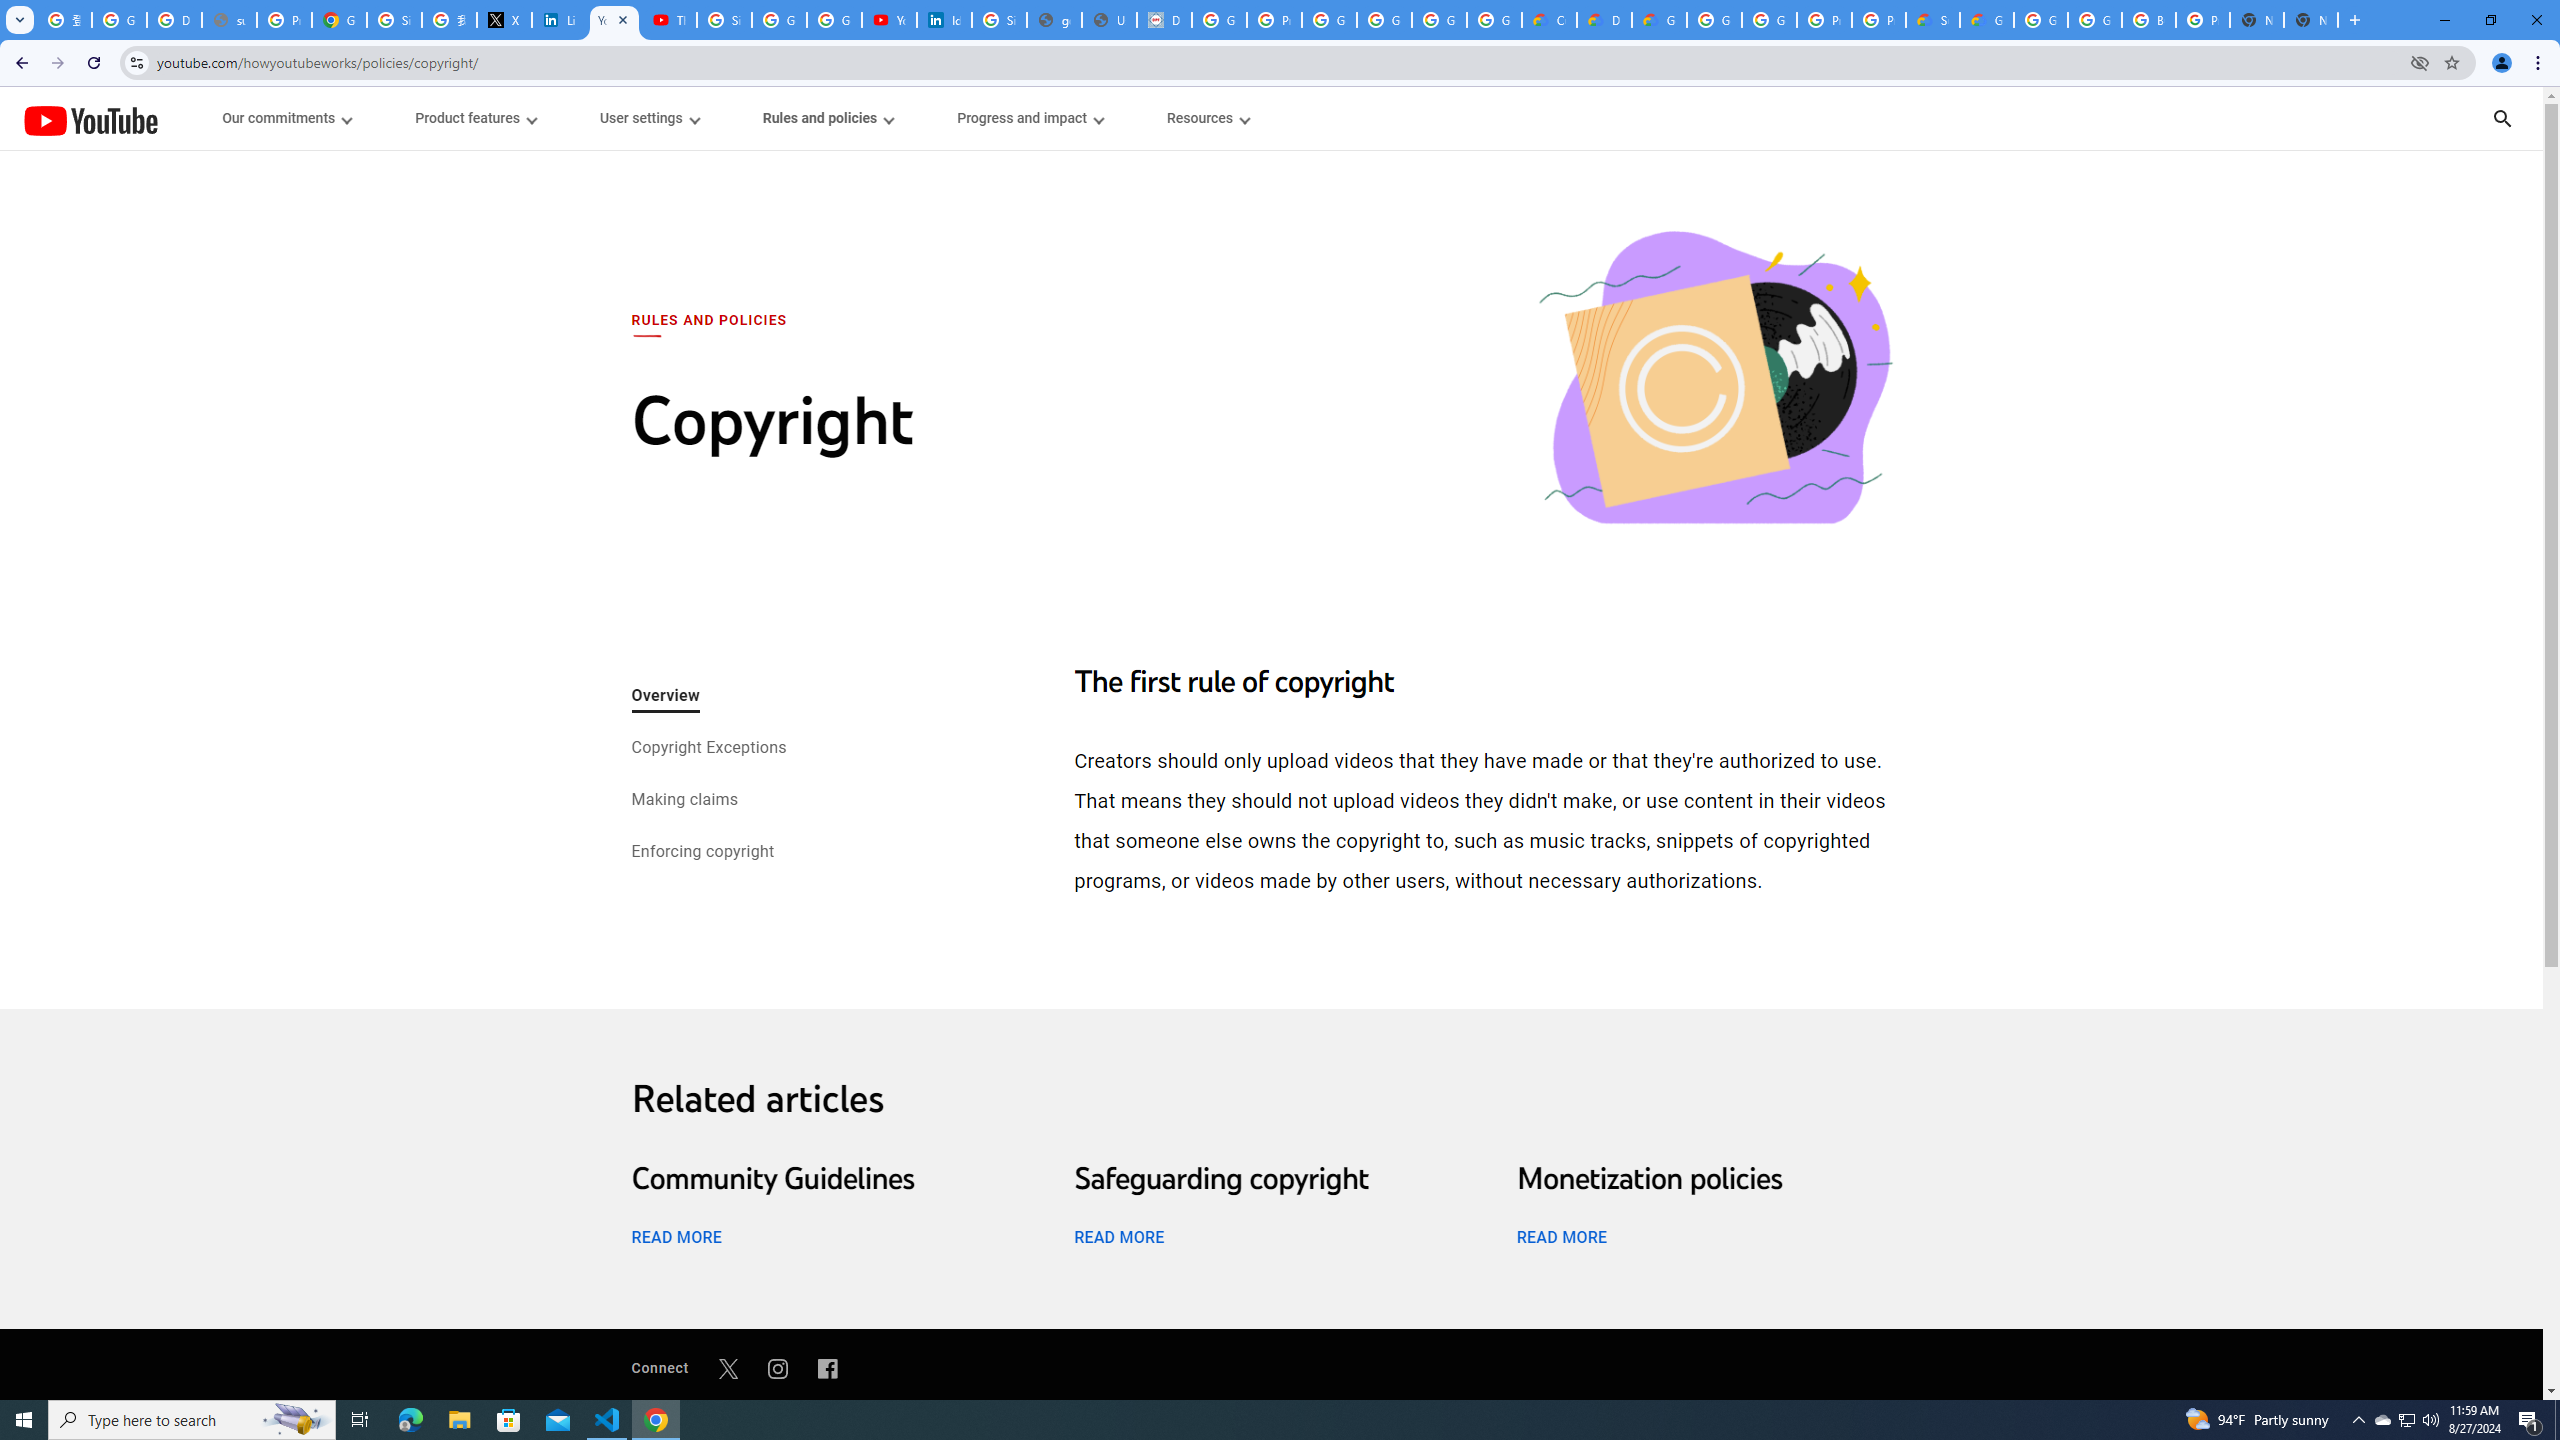 Image resolution: width=2560 pixels, height=1440 pixels. What do you see at coordinates (1109, 20) in the screenshot?
I see `User Details` at bounding box center [1109, 20].